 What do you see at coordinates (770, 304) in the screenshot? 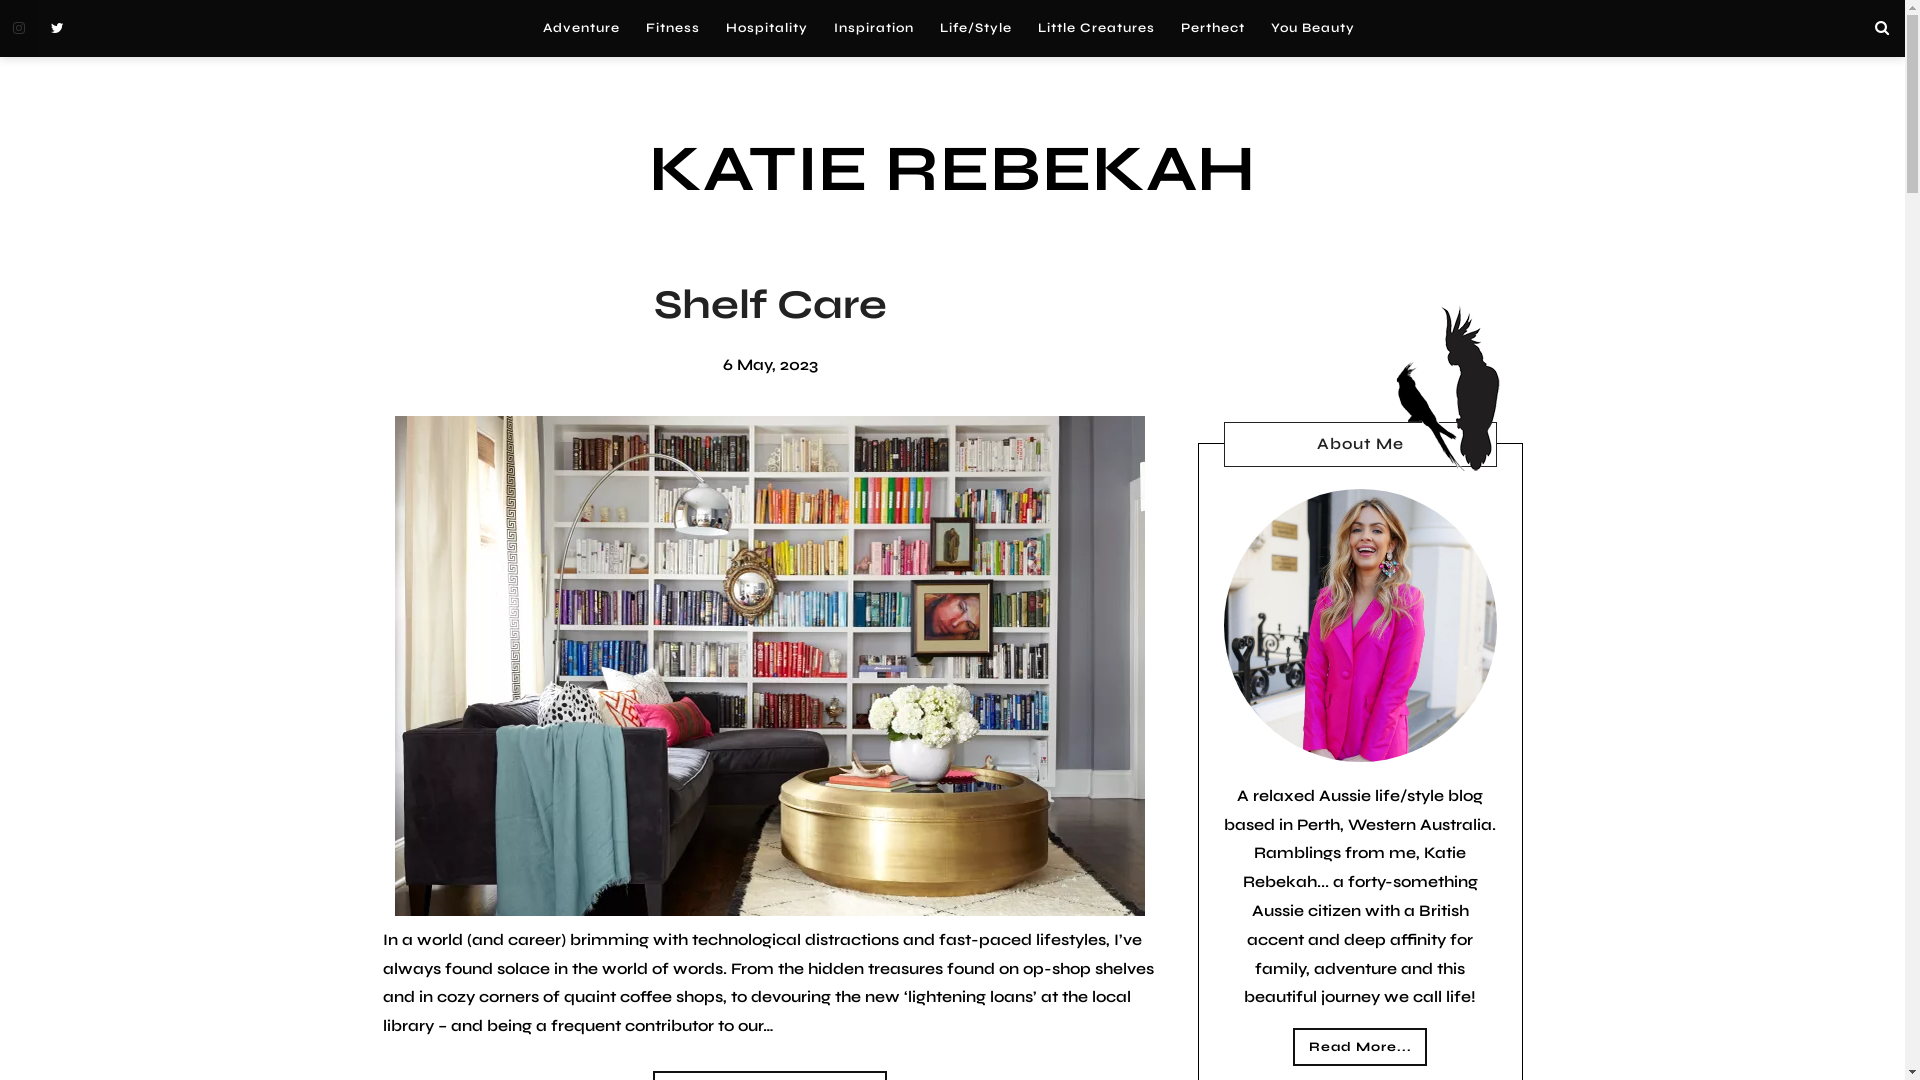
I see `Shelf Care` at bounding box center [770, 304].